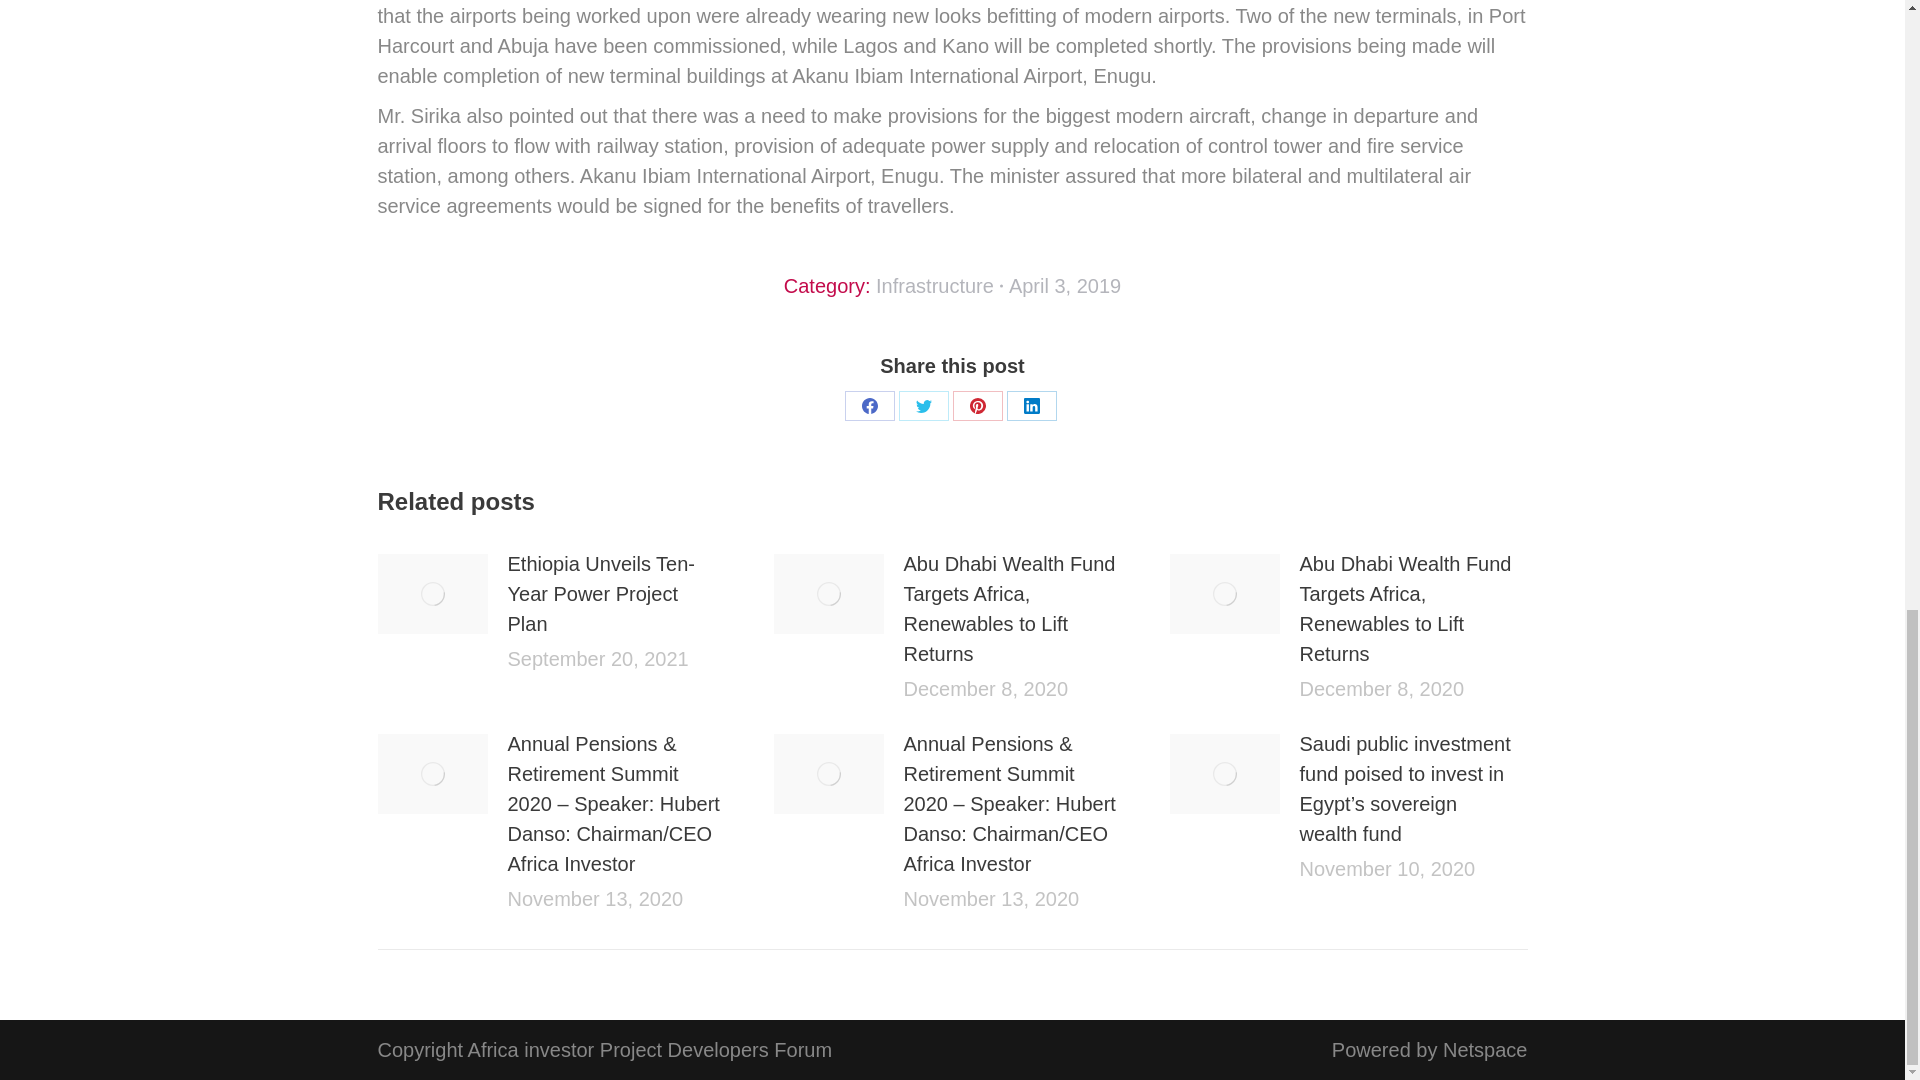  I want to click on Twitter, so click(923, 406).